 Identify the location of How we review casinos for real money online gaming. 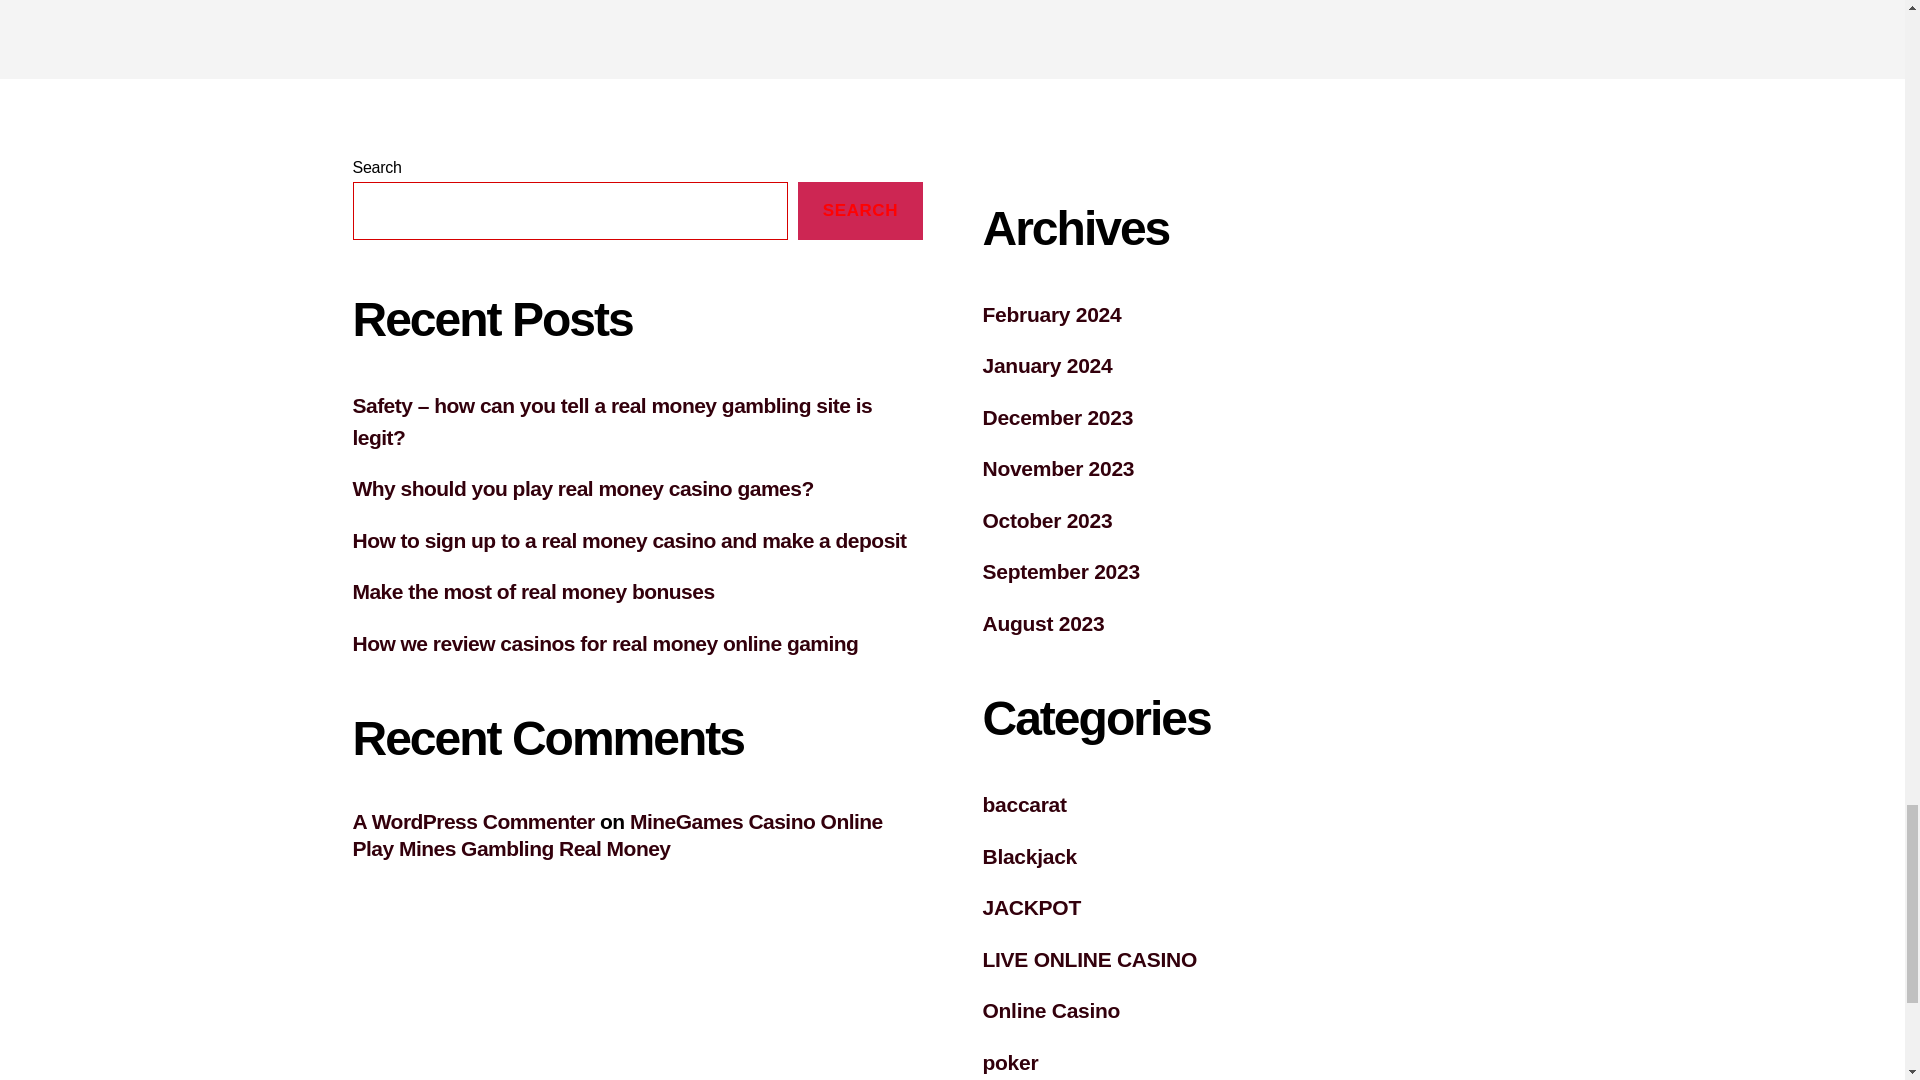
(604, 642).